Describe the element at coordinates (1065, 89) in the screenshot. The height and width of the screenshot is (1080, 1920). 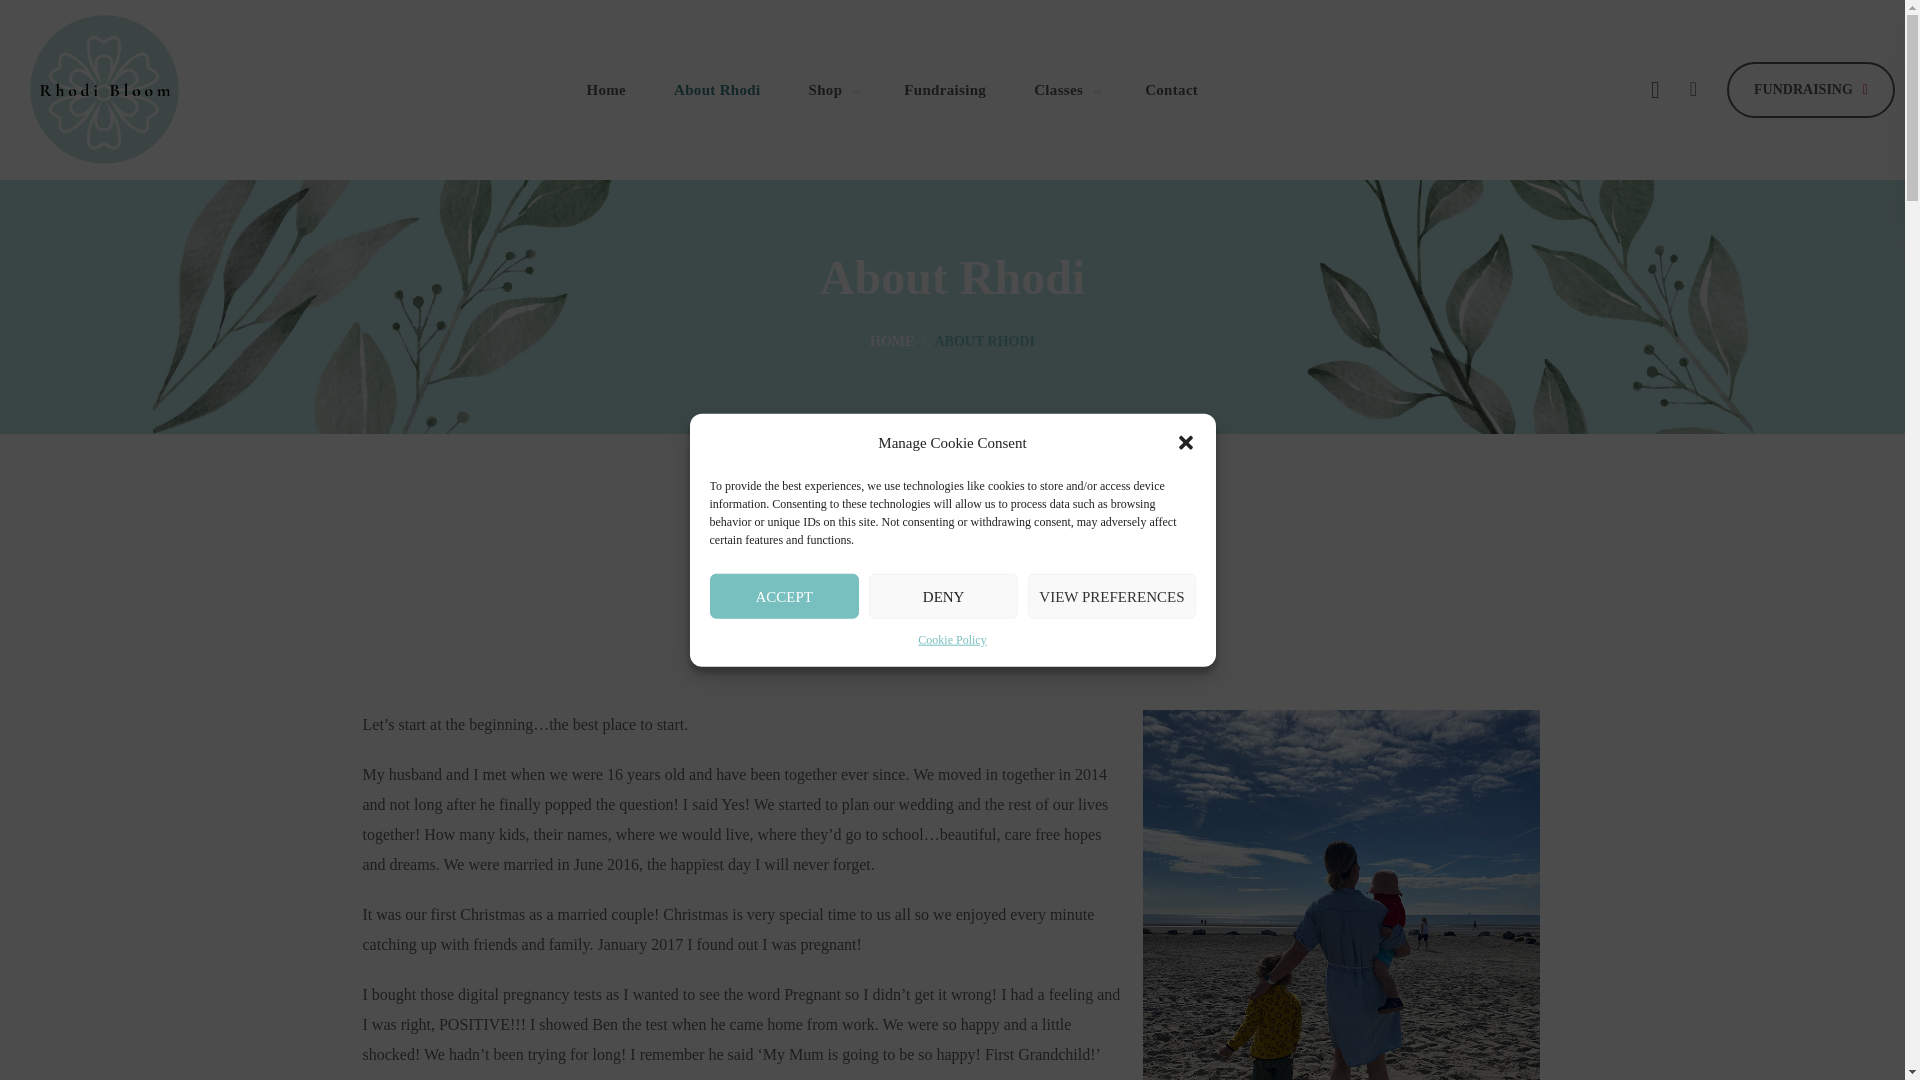
I see `Classes` at that location.